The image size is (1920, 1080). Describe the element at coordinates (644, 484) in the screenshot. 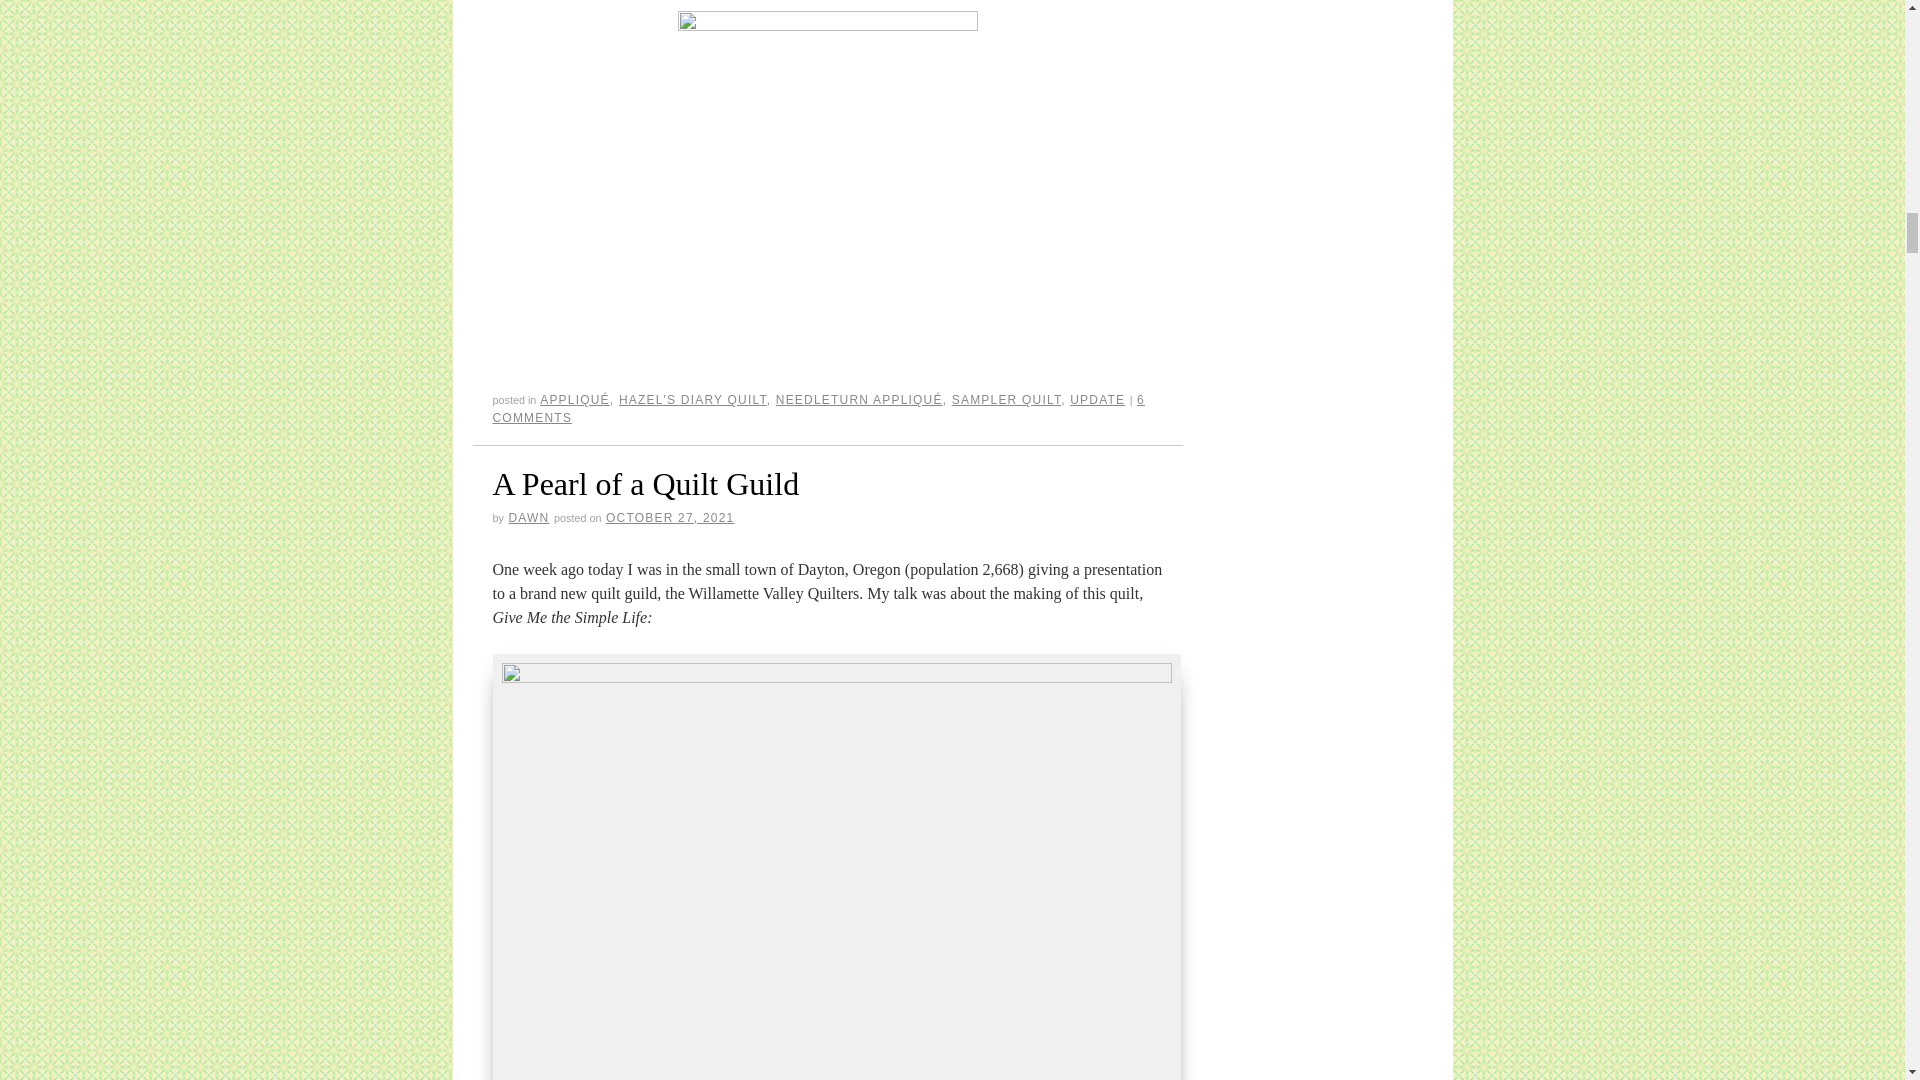

I see `Permalink to A Pearl of a Quilt Guild` at that location.